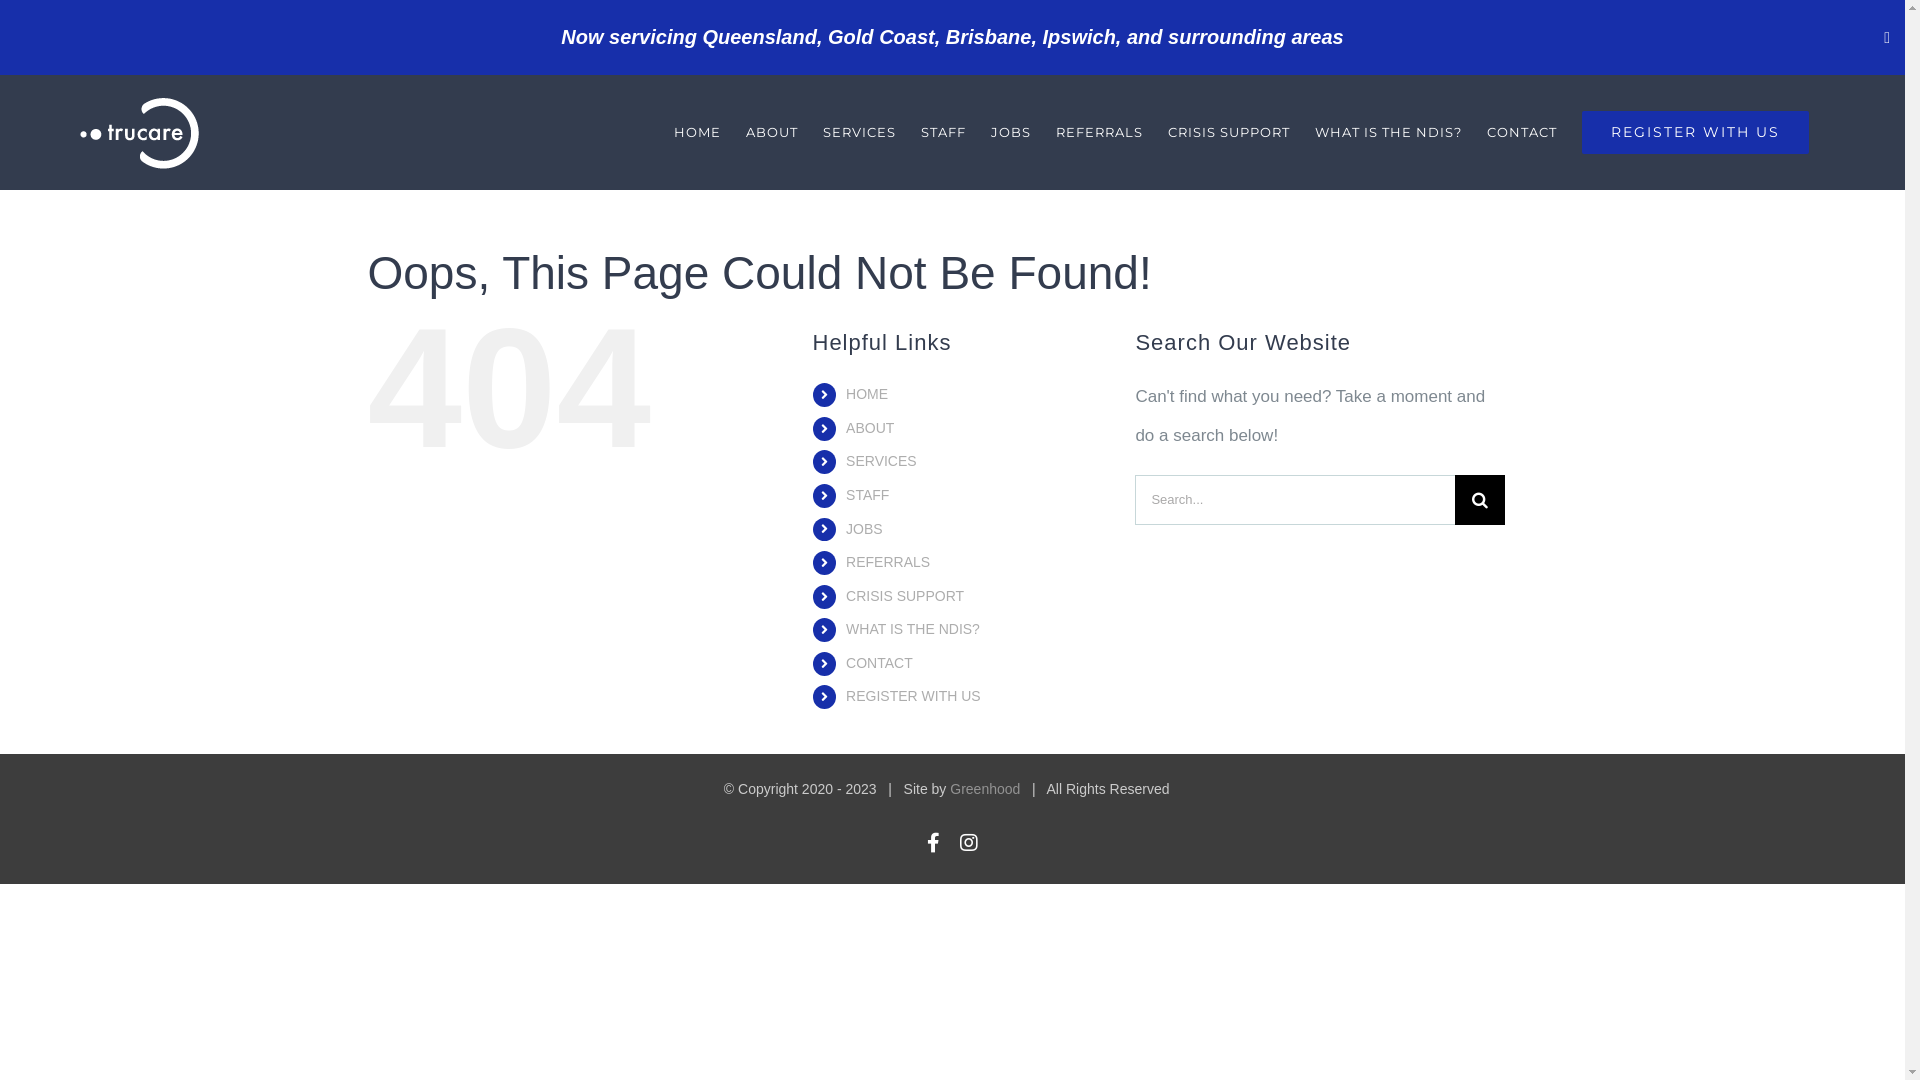  I want to click on CONTACT, so click(1522, 132).